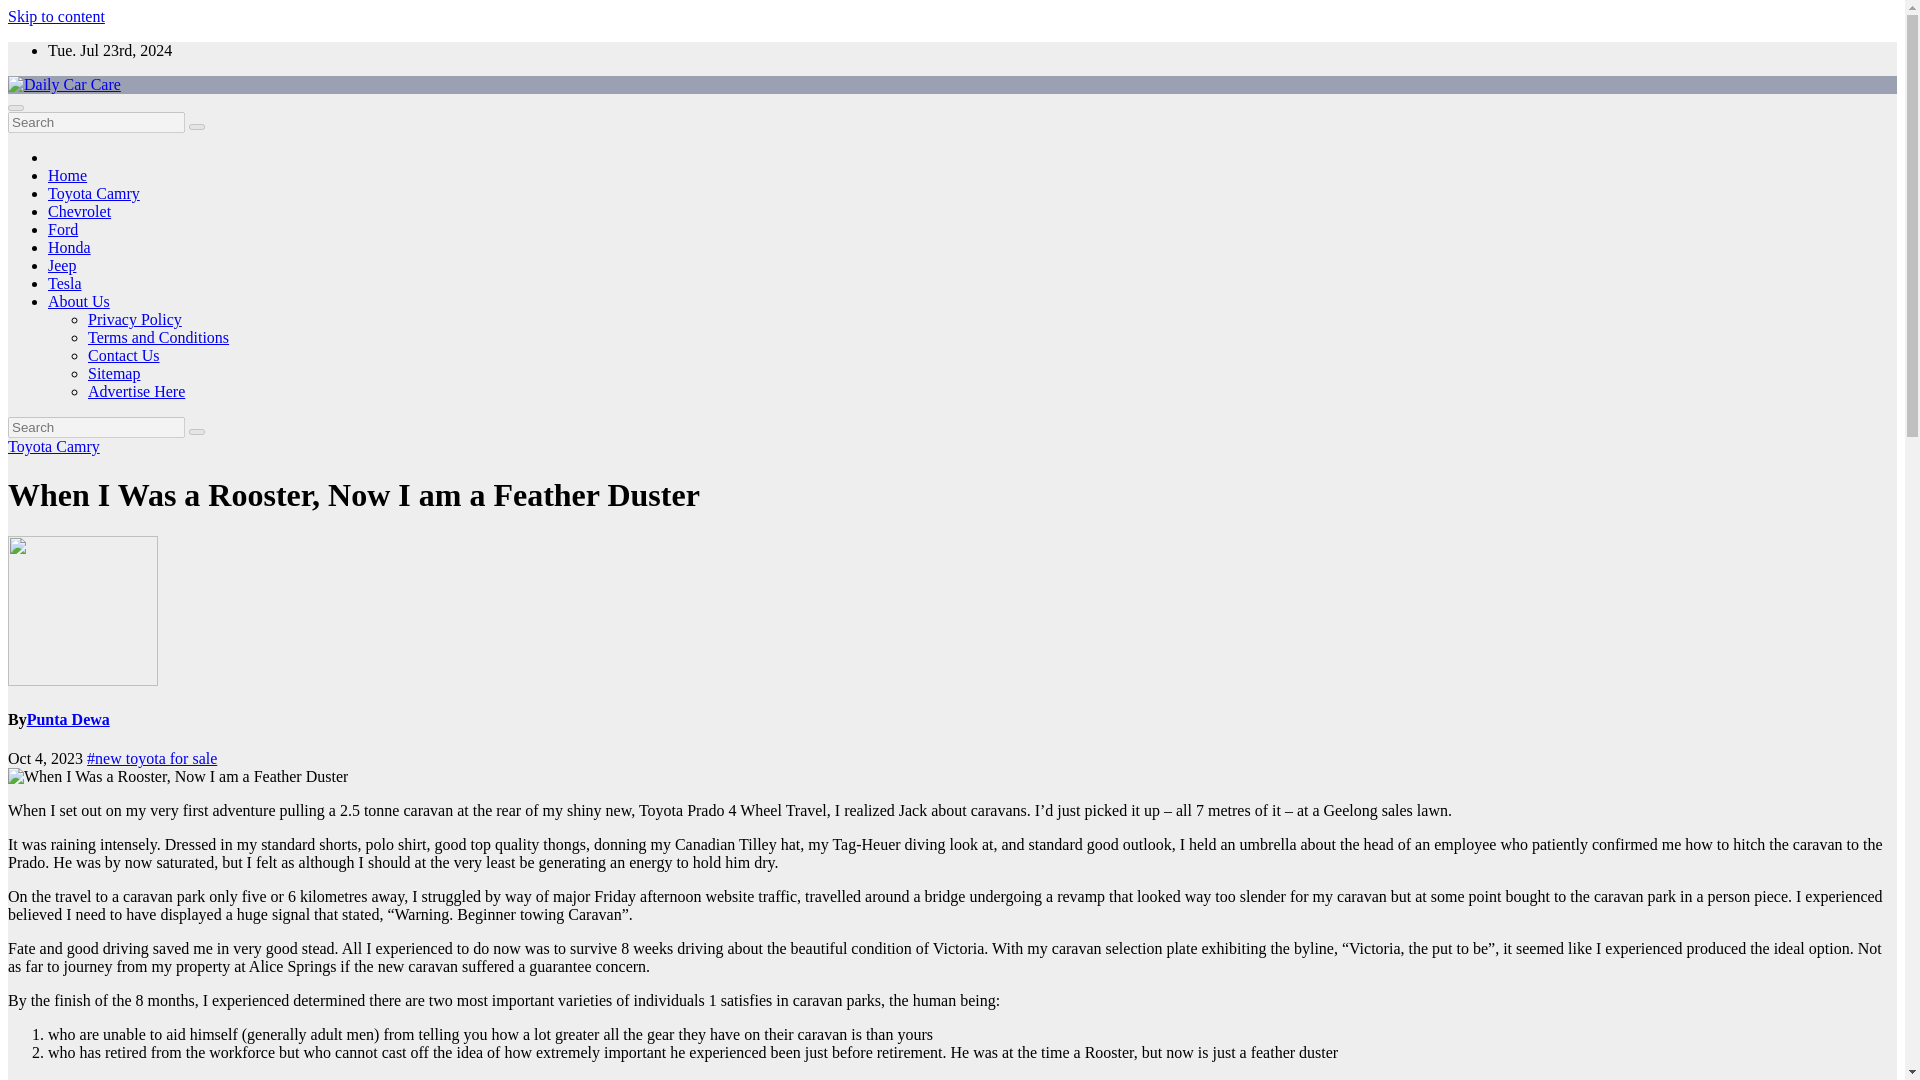  I want to click on Ford, so click(63, 229).